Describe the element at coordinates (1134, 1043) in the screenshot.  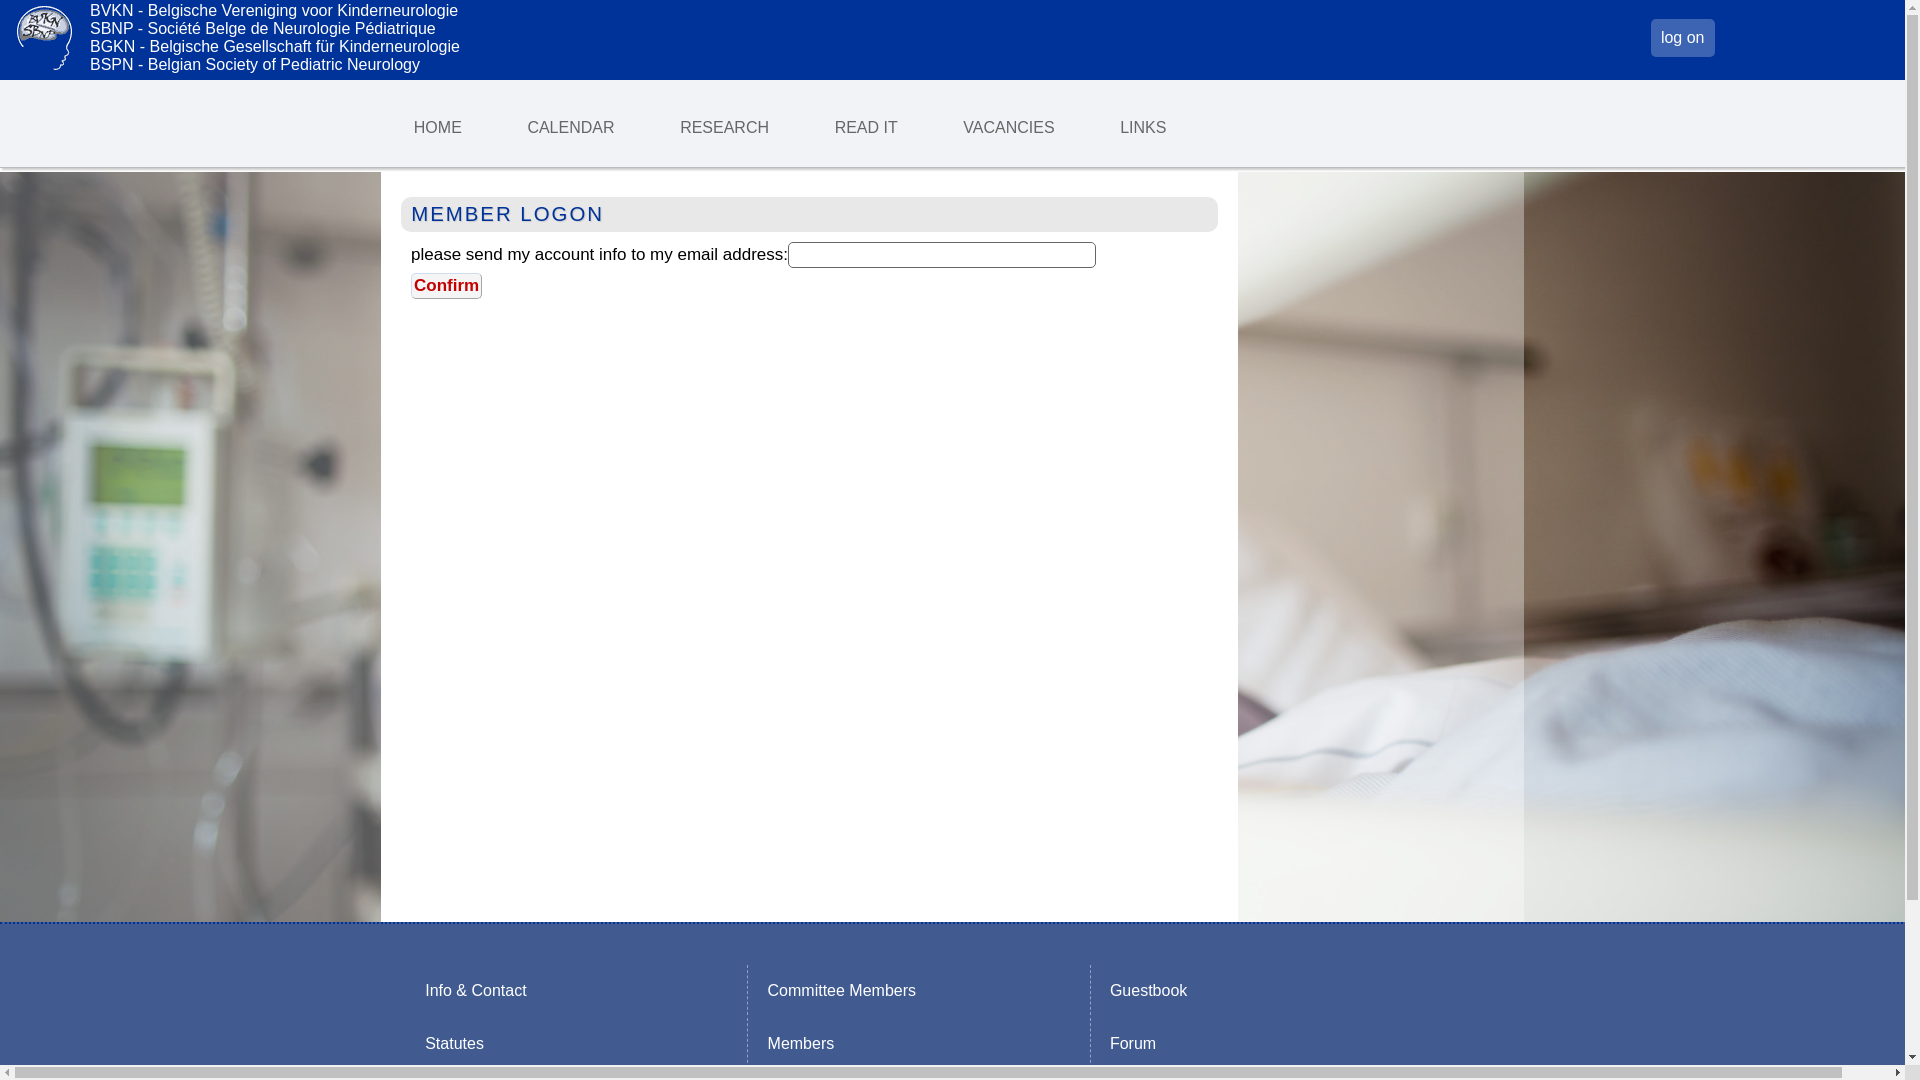
I see `Forum` at that location.